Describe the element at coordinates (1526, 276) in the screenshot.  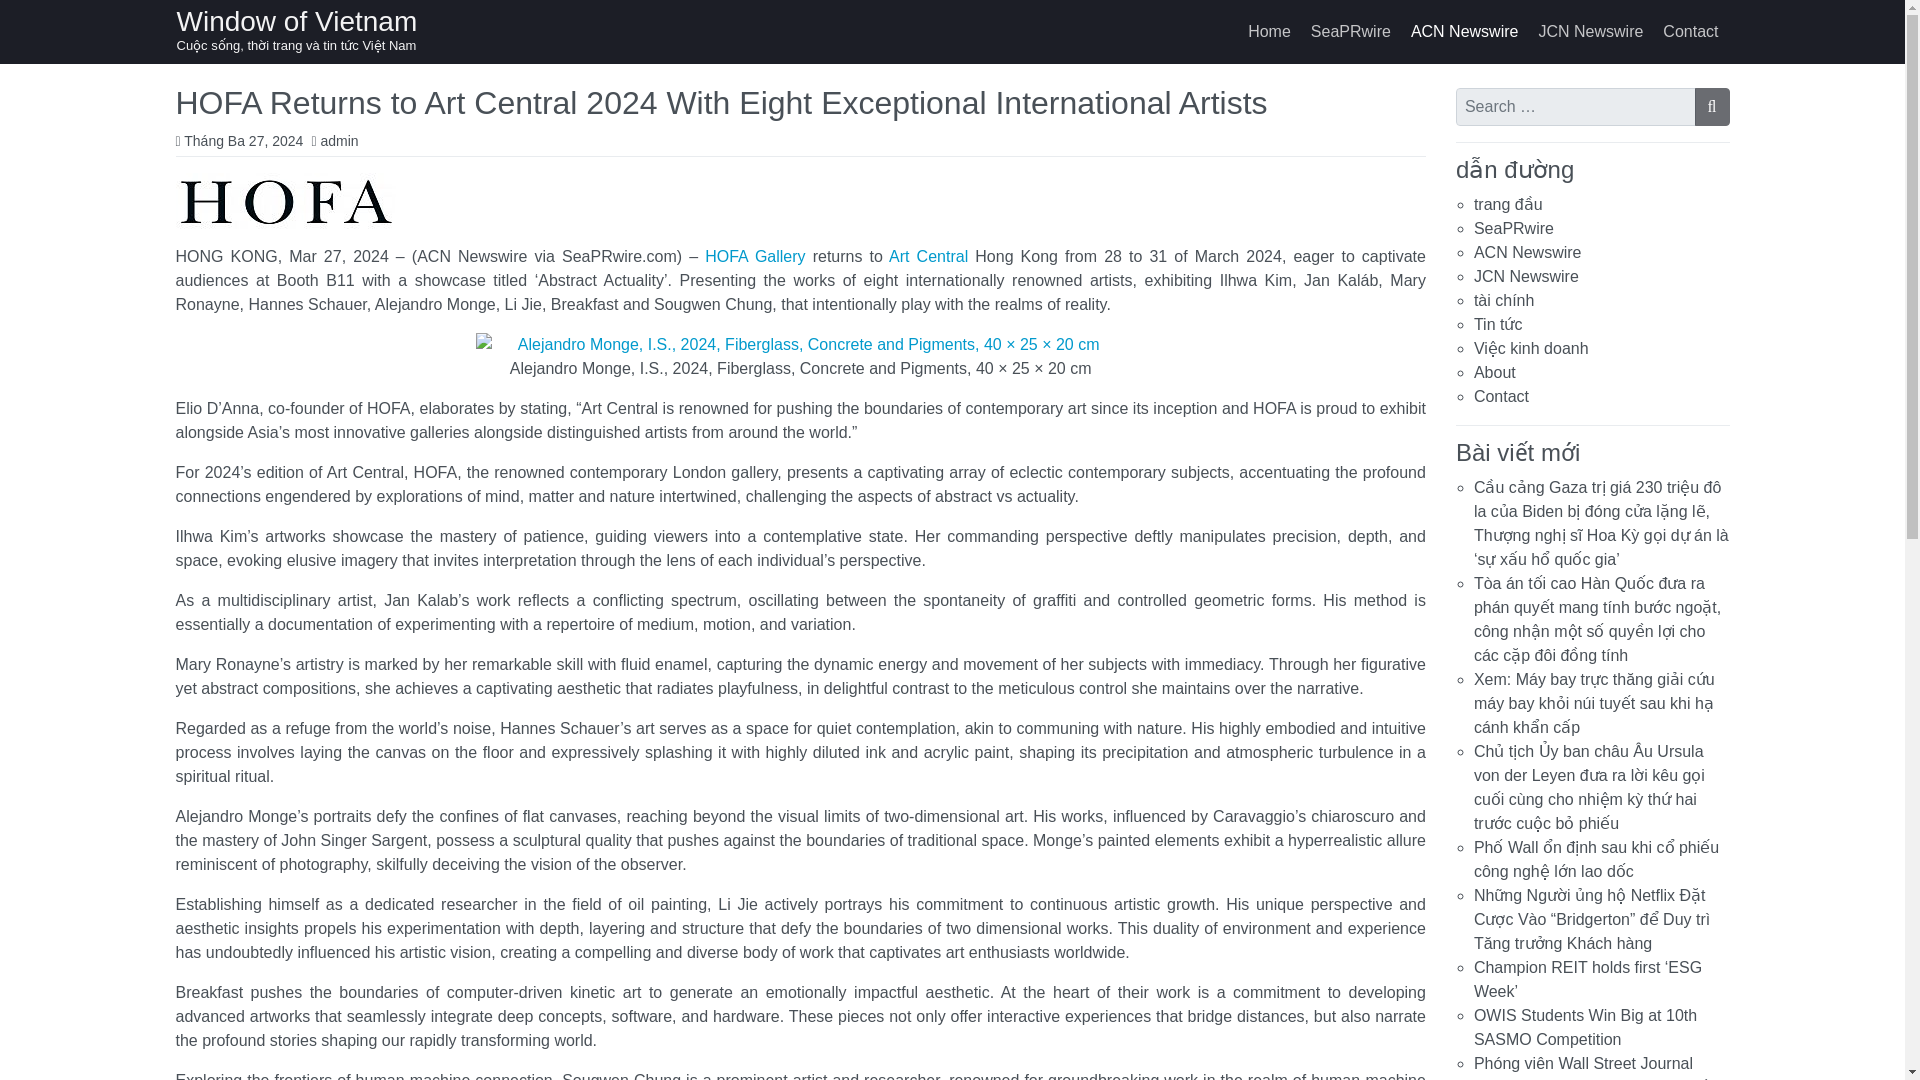
I see `JCN Newswire` at that location.